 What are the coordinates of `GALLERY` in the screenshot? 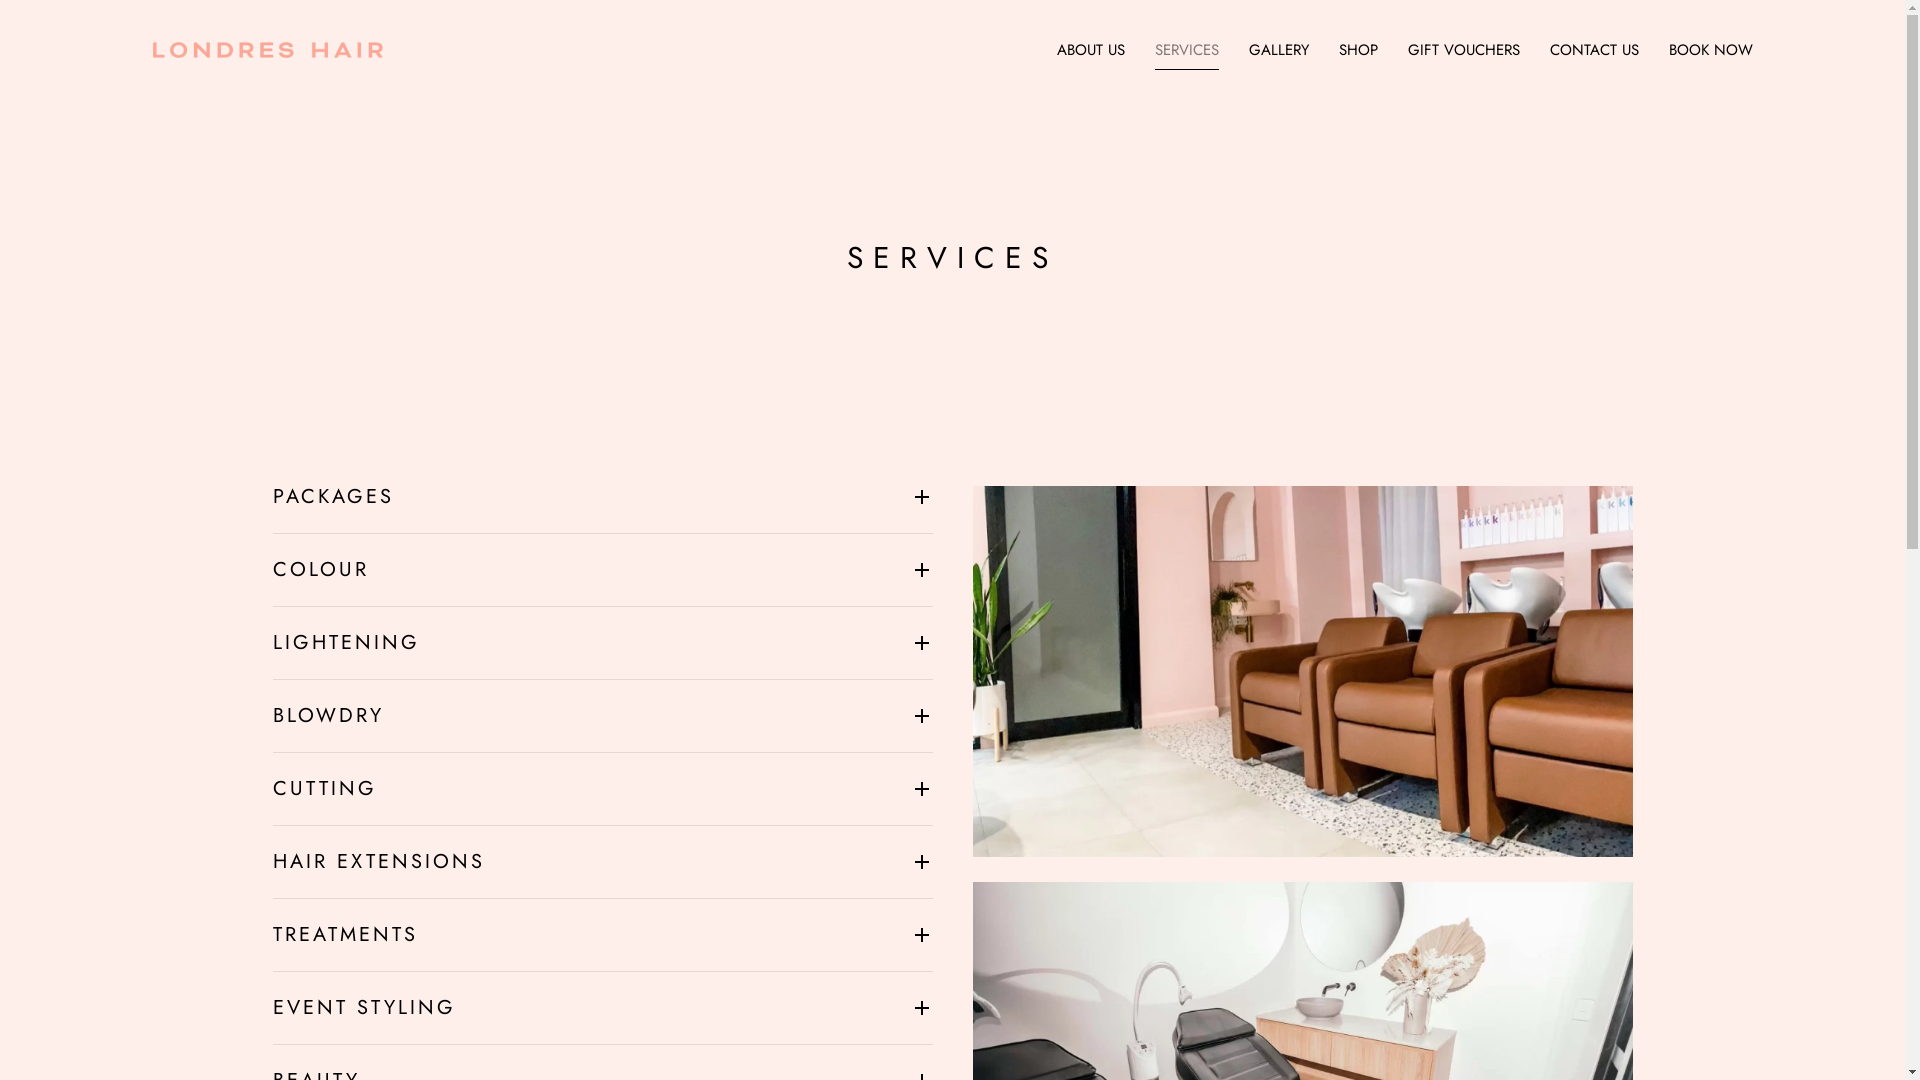 It's located at (1279, 50).